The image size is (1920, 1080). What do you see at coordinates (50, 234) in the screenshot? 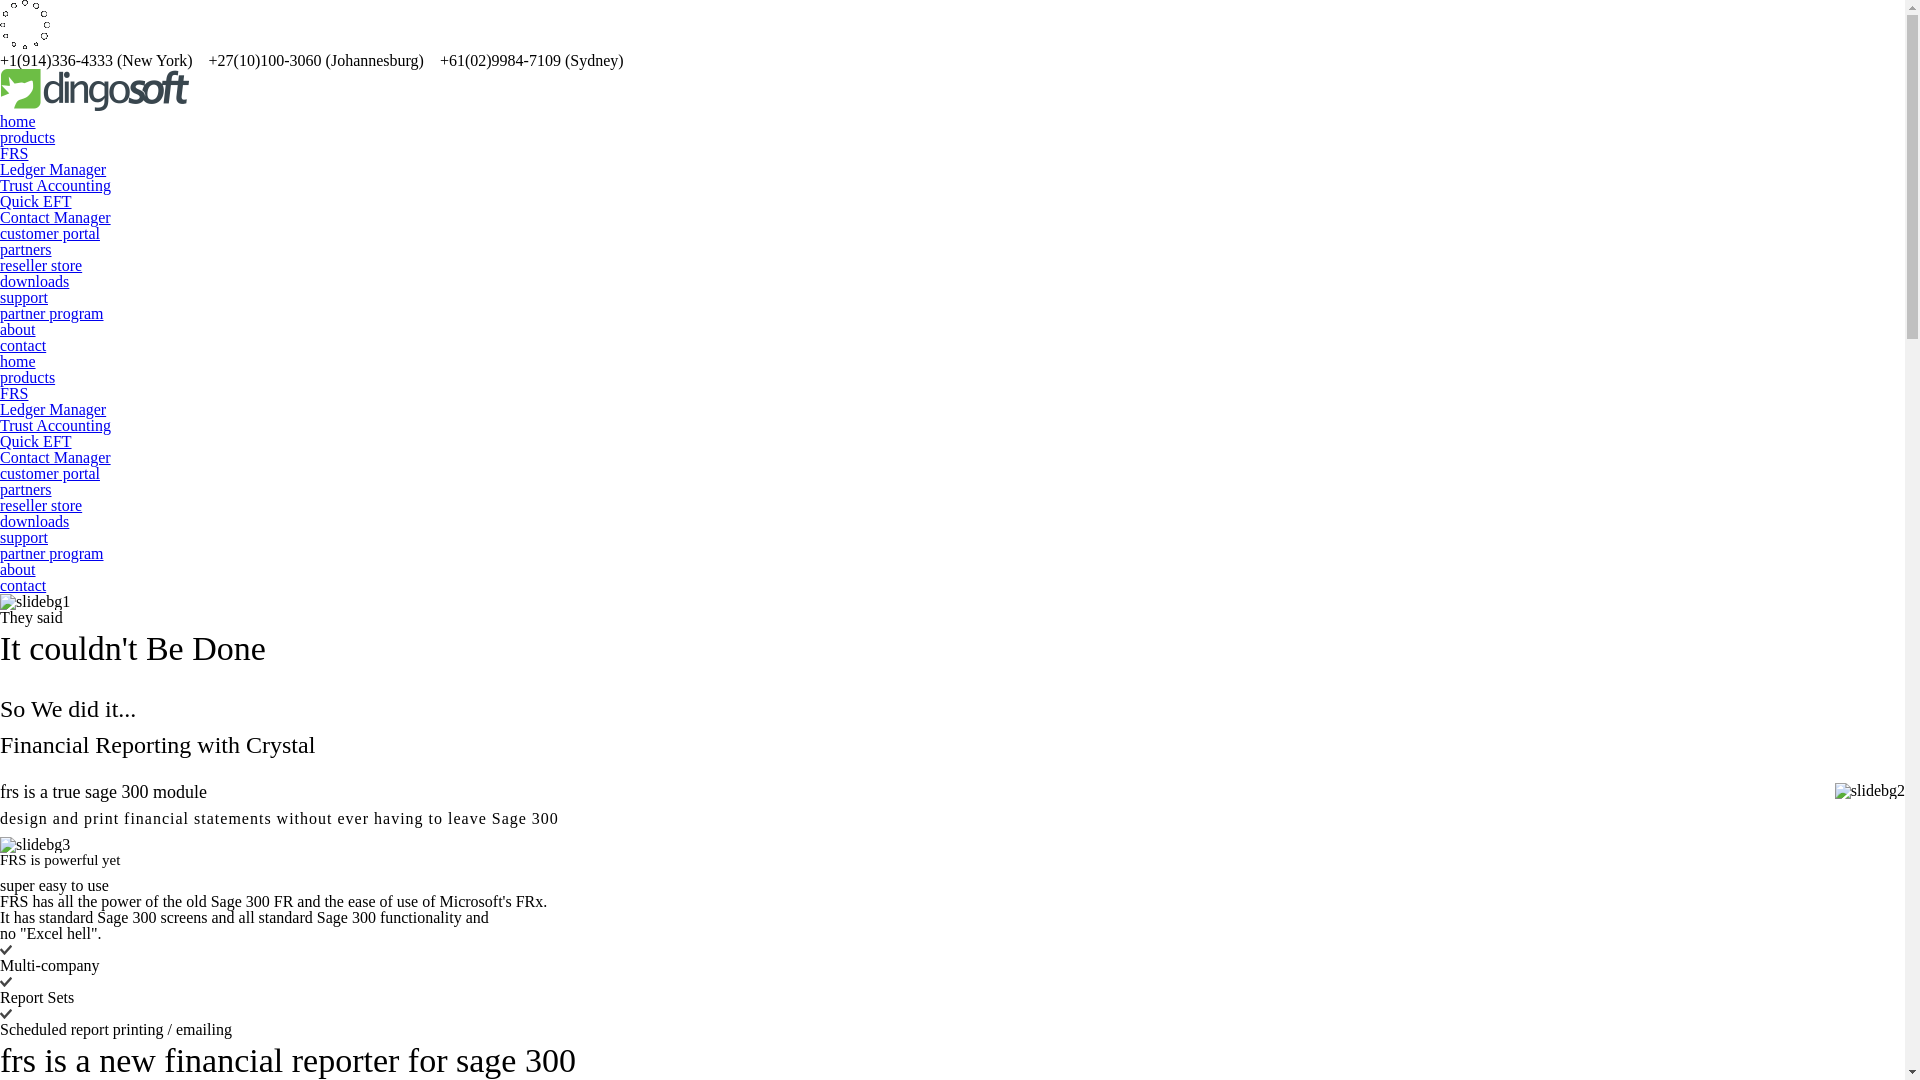
I see `customer portal` at bounding box center [50, 234].